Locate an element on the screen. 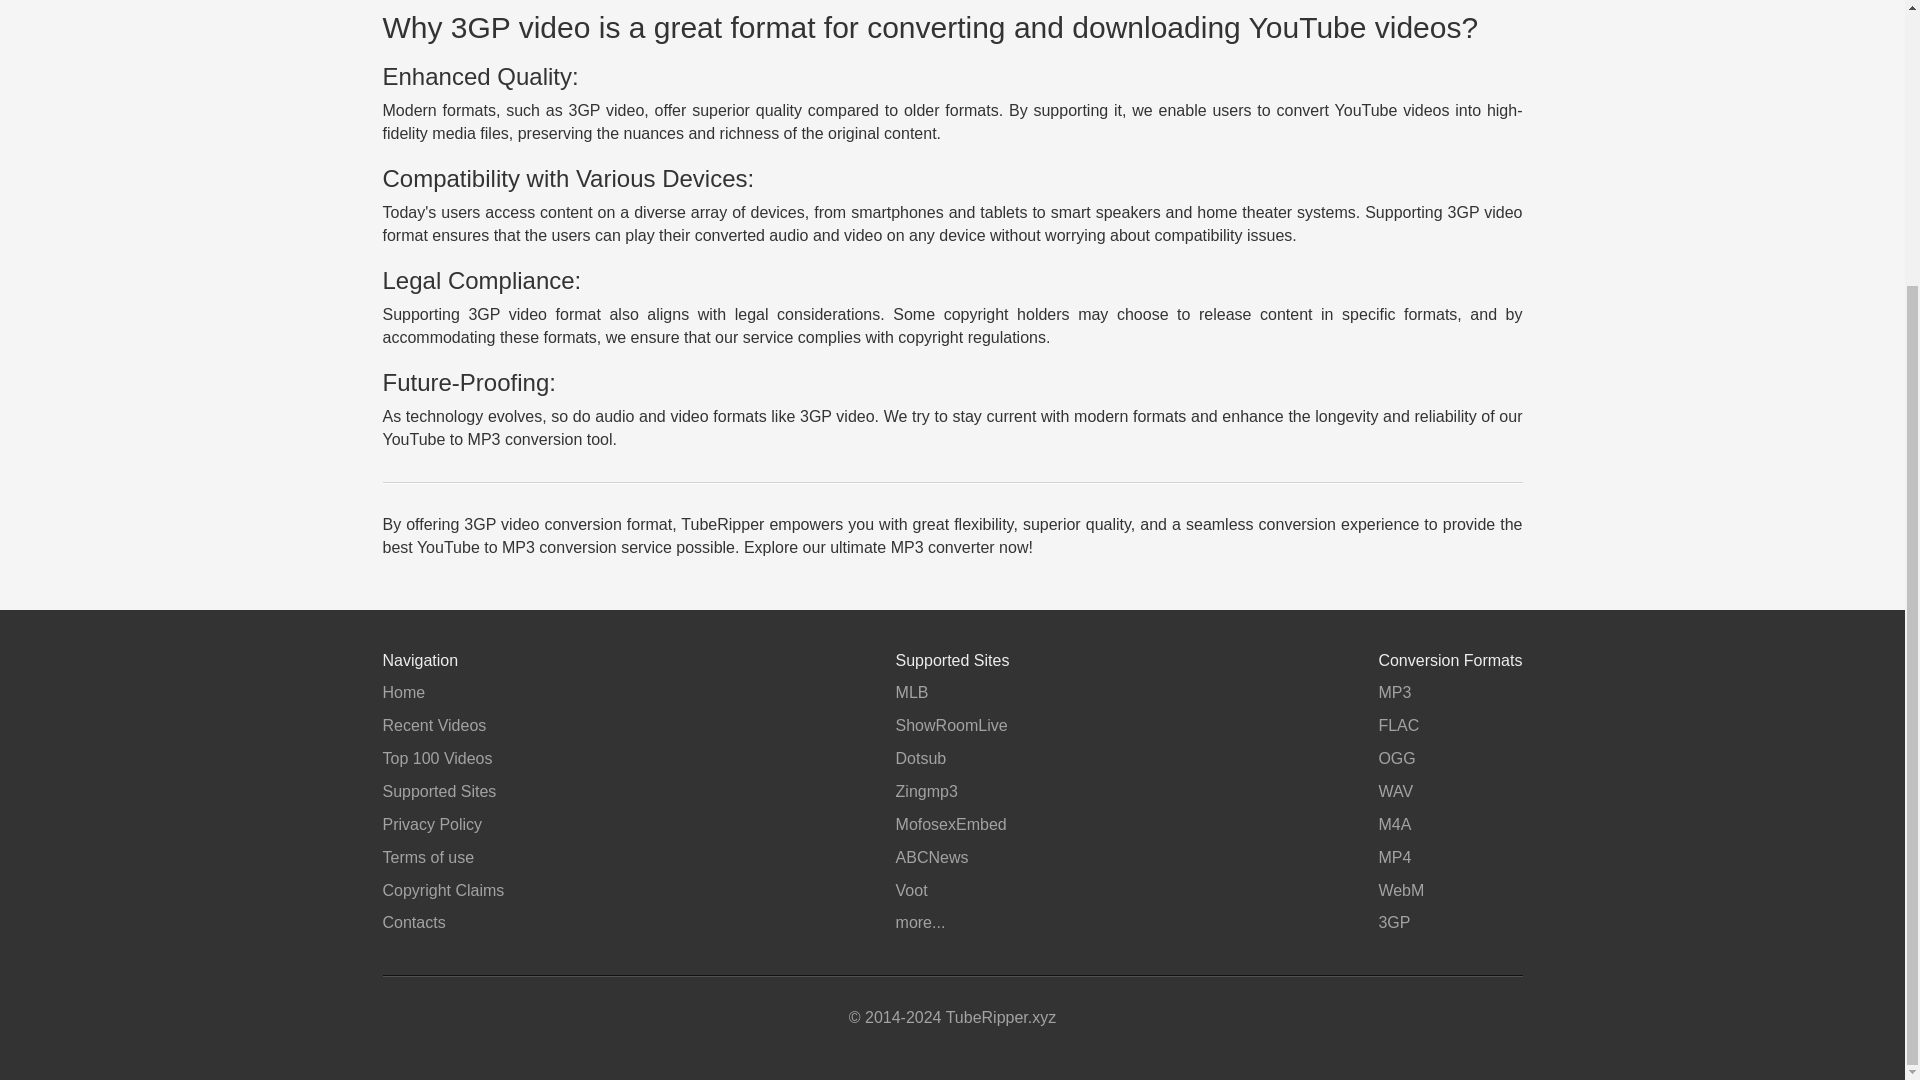 This screenshot has width=1920, height=1080. Top 100 Videos is located at coordinates (436, 758).